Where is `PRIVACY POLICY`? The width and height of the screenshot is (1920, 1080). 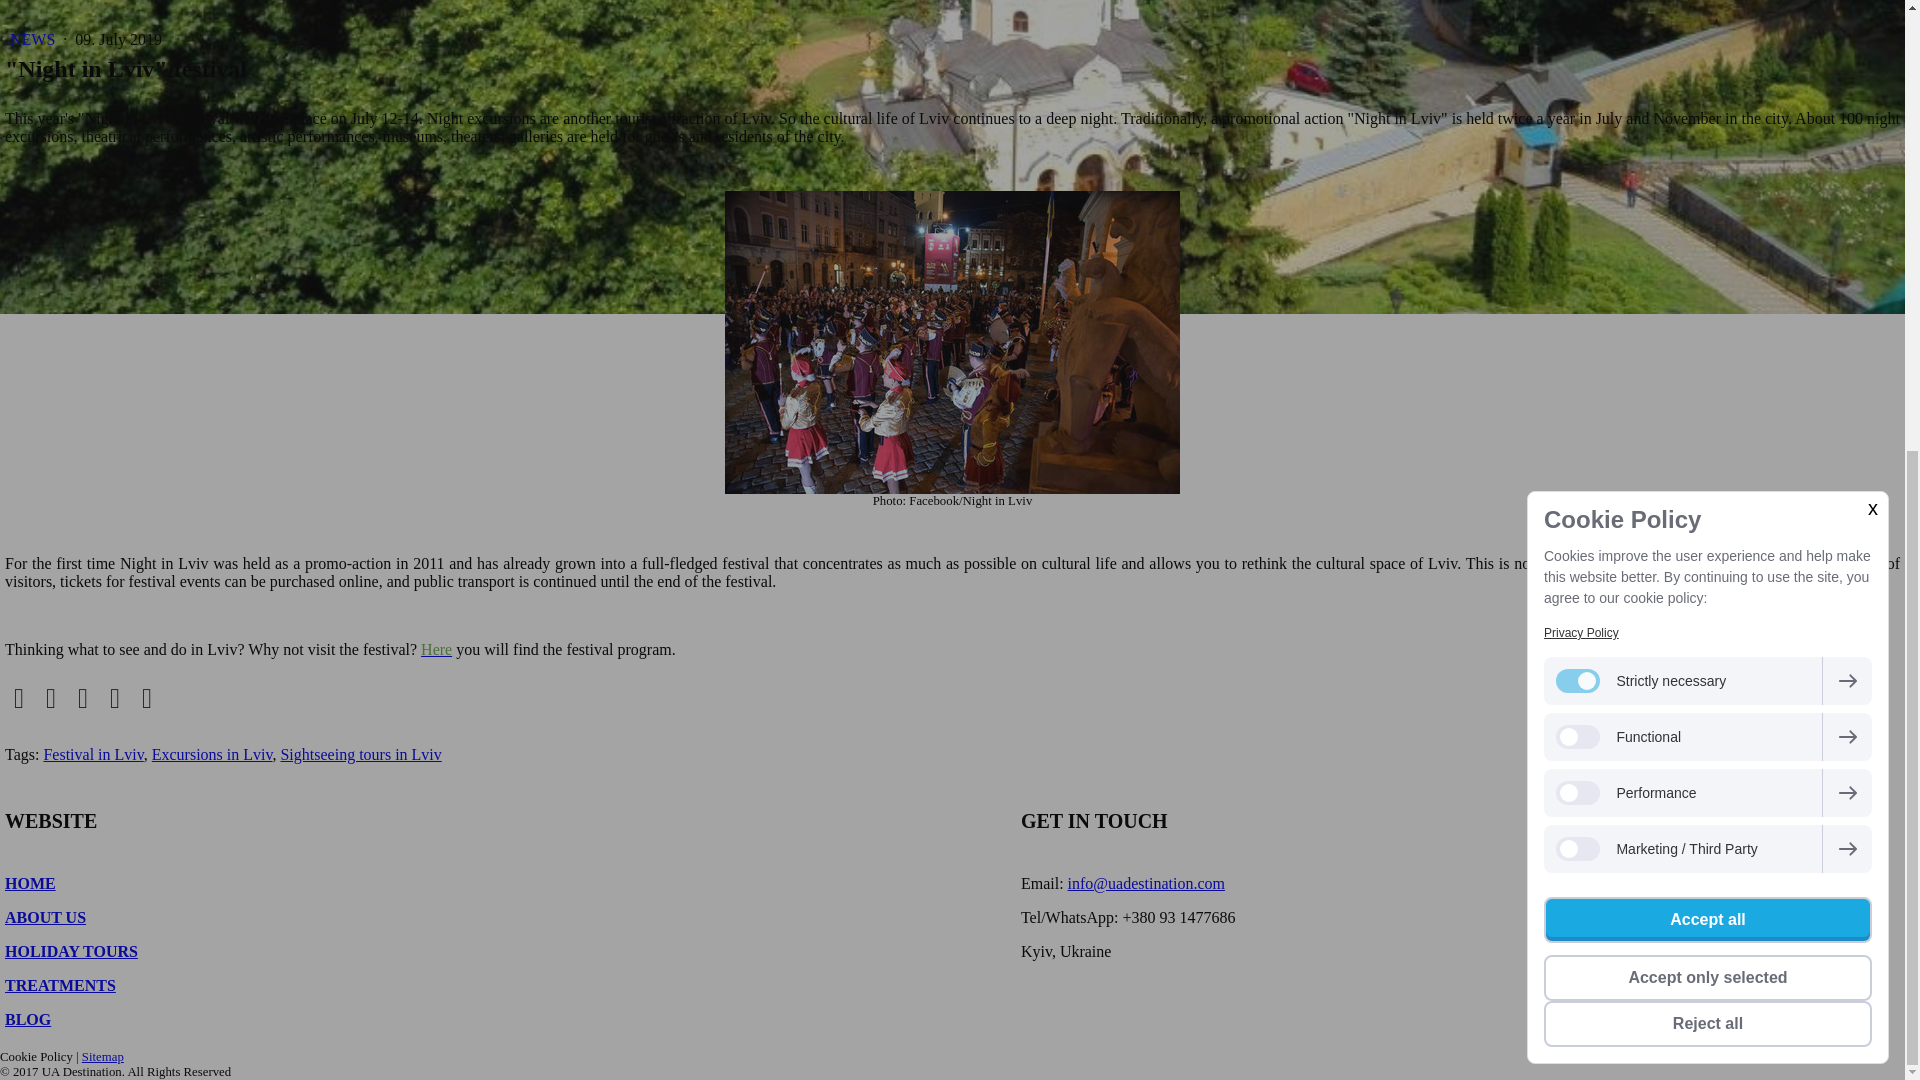 PRIVACY POLICY is located at coordinates (1606, 985).